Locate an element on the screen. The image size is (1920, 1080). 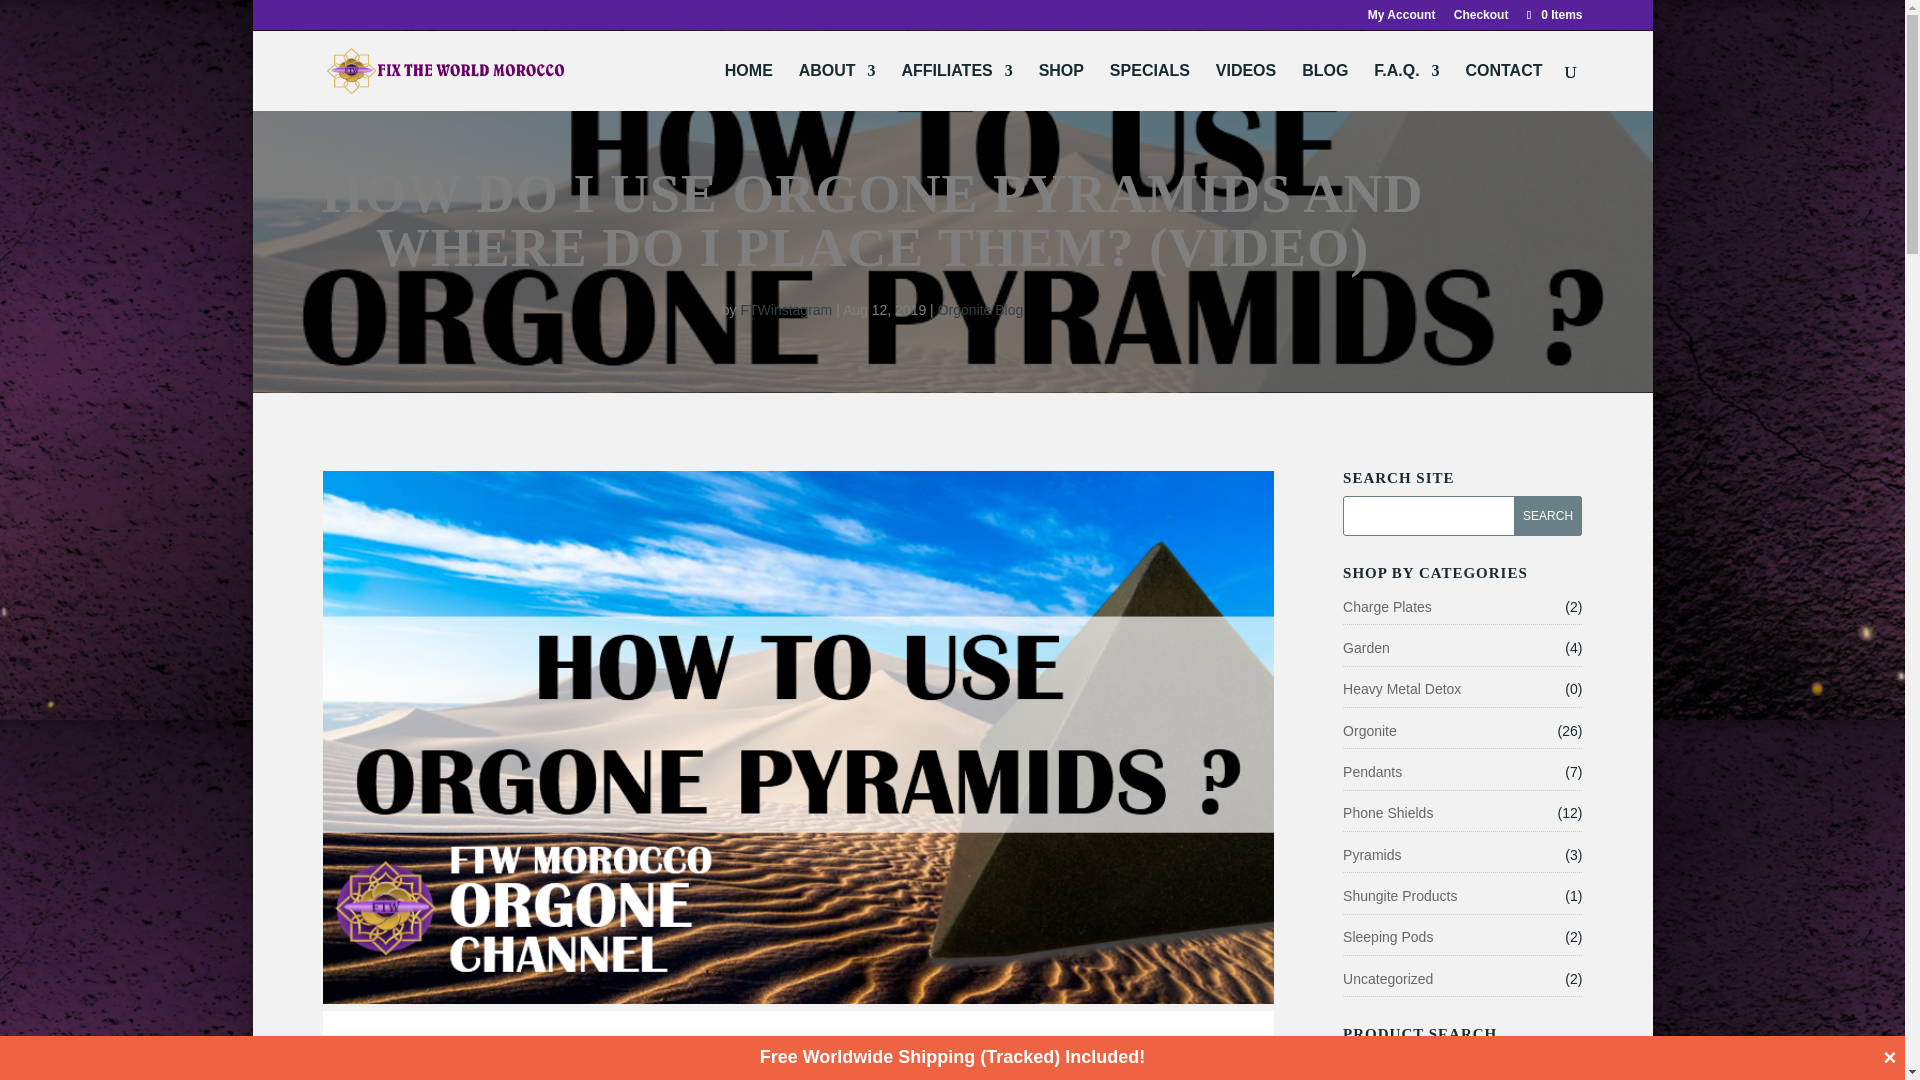
0 Items is located at coordinates (1552, 14).